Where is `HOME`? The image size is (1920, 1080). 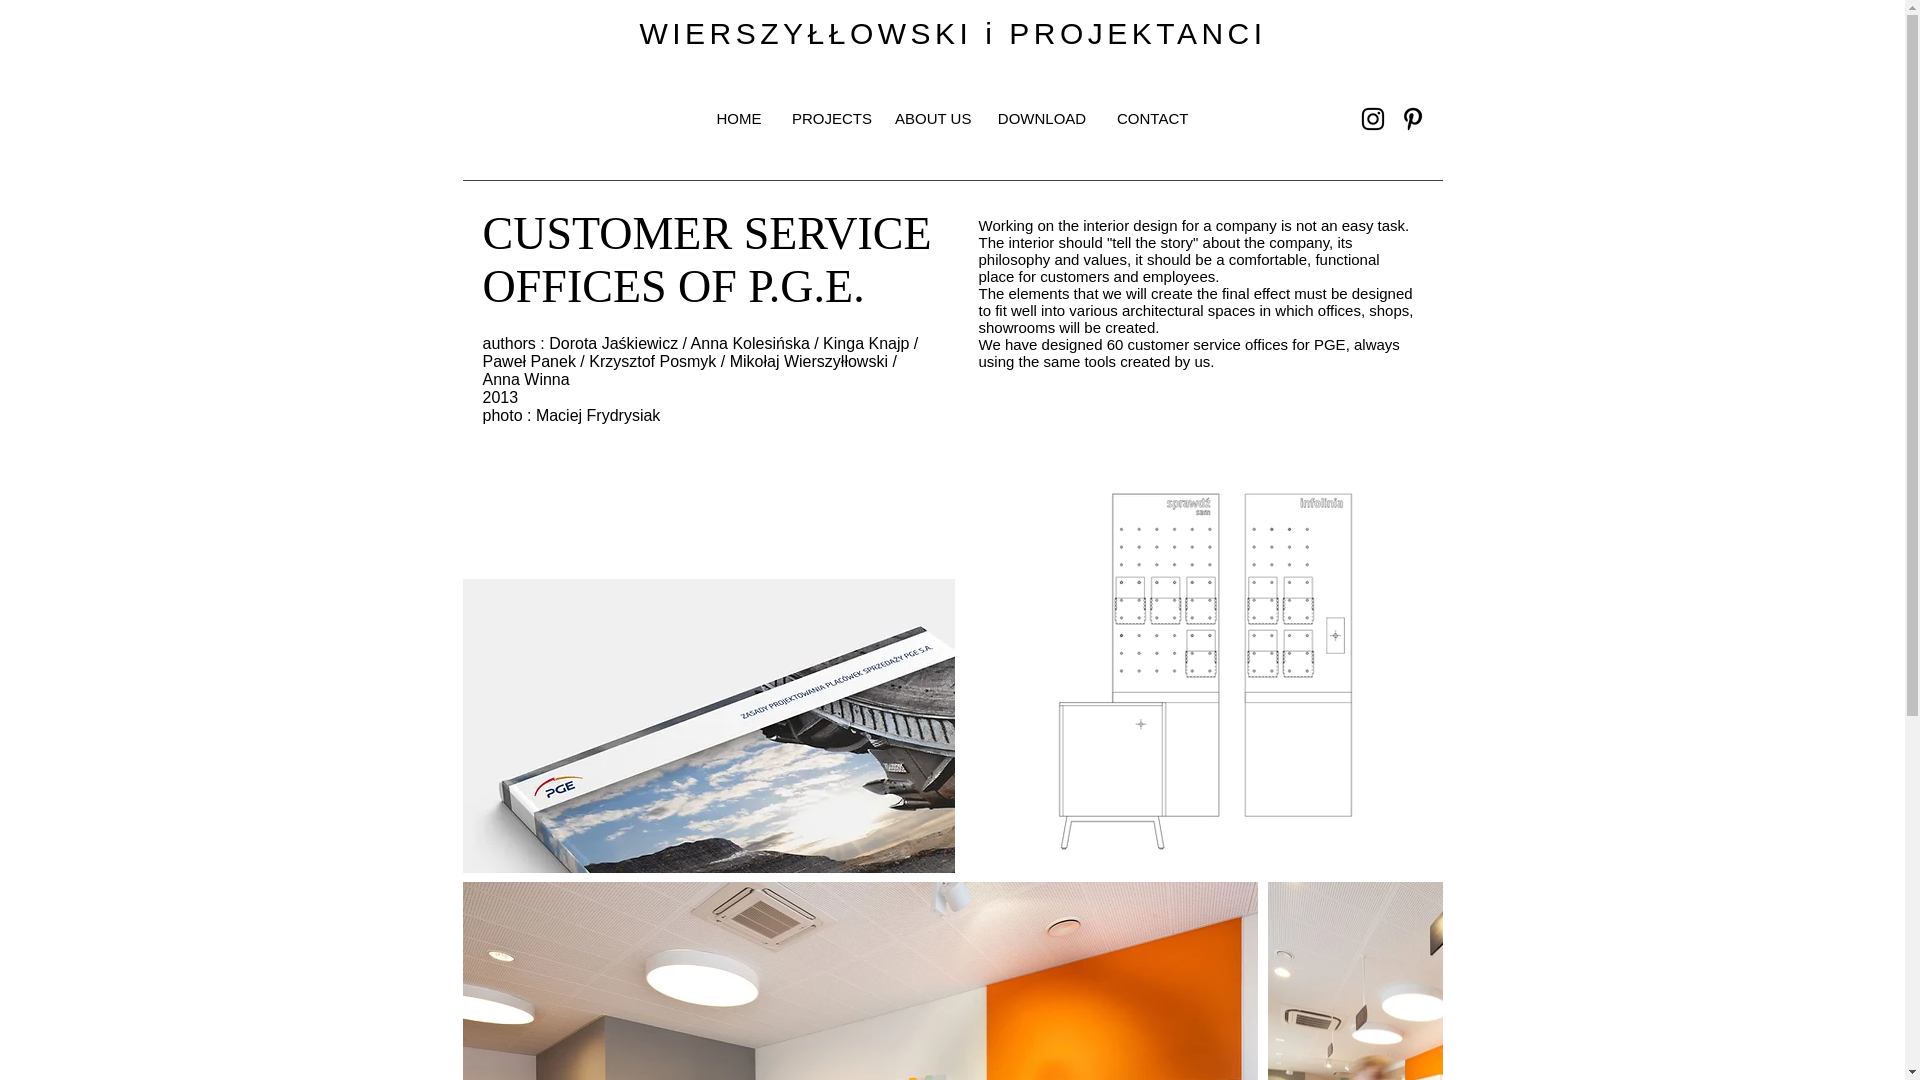
HOME is located at coordinates (738, 118).